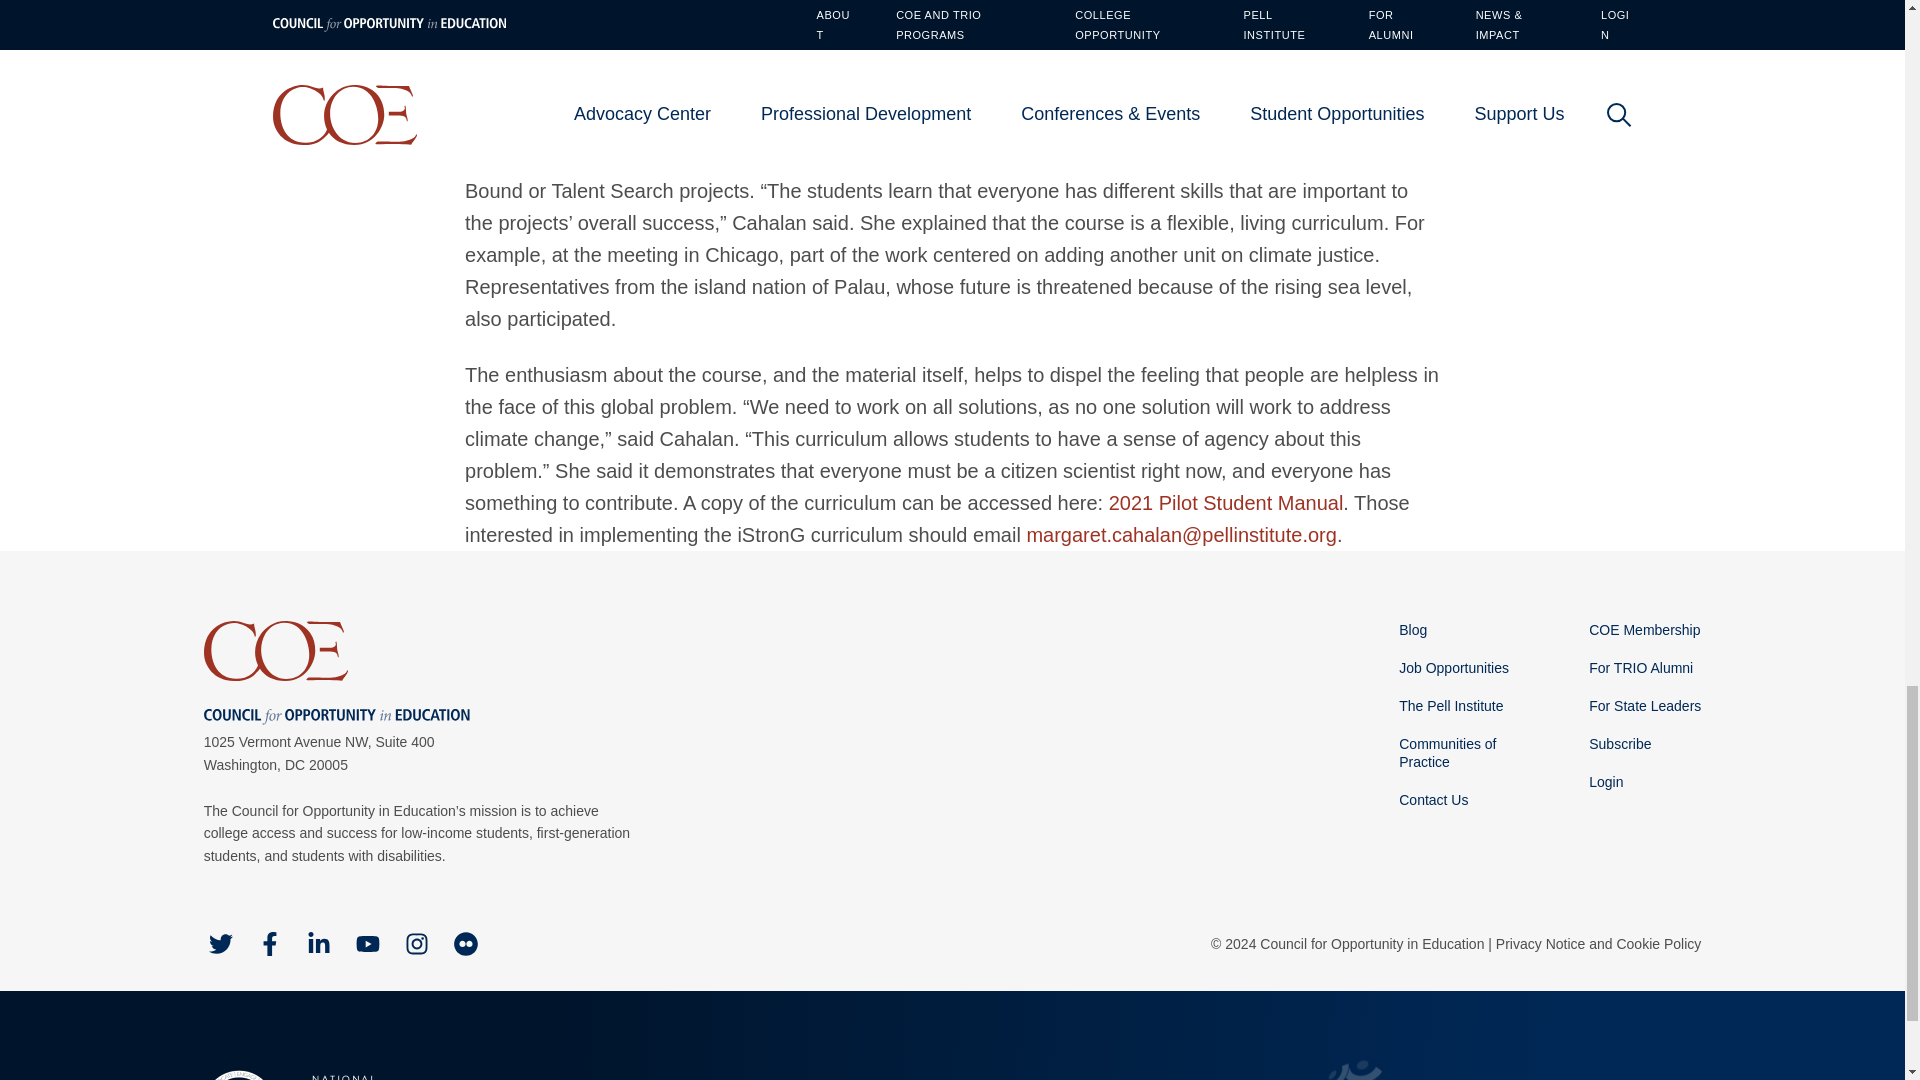 This screenshot has width=1920, height=1080. What do you see at coordinates (368, 944) in the screenshot?
I see `youtube` at bounding box center [368, 944].